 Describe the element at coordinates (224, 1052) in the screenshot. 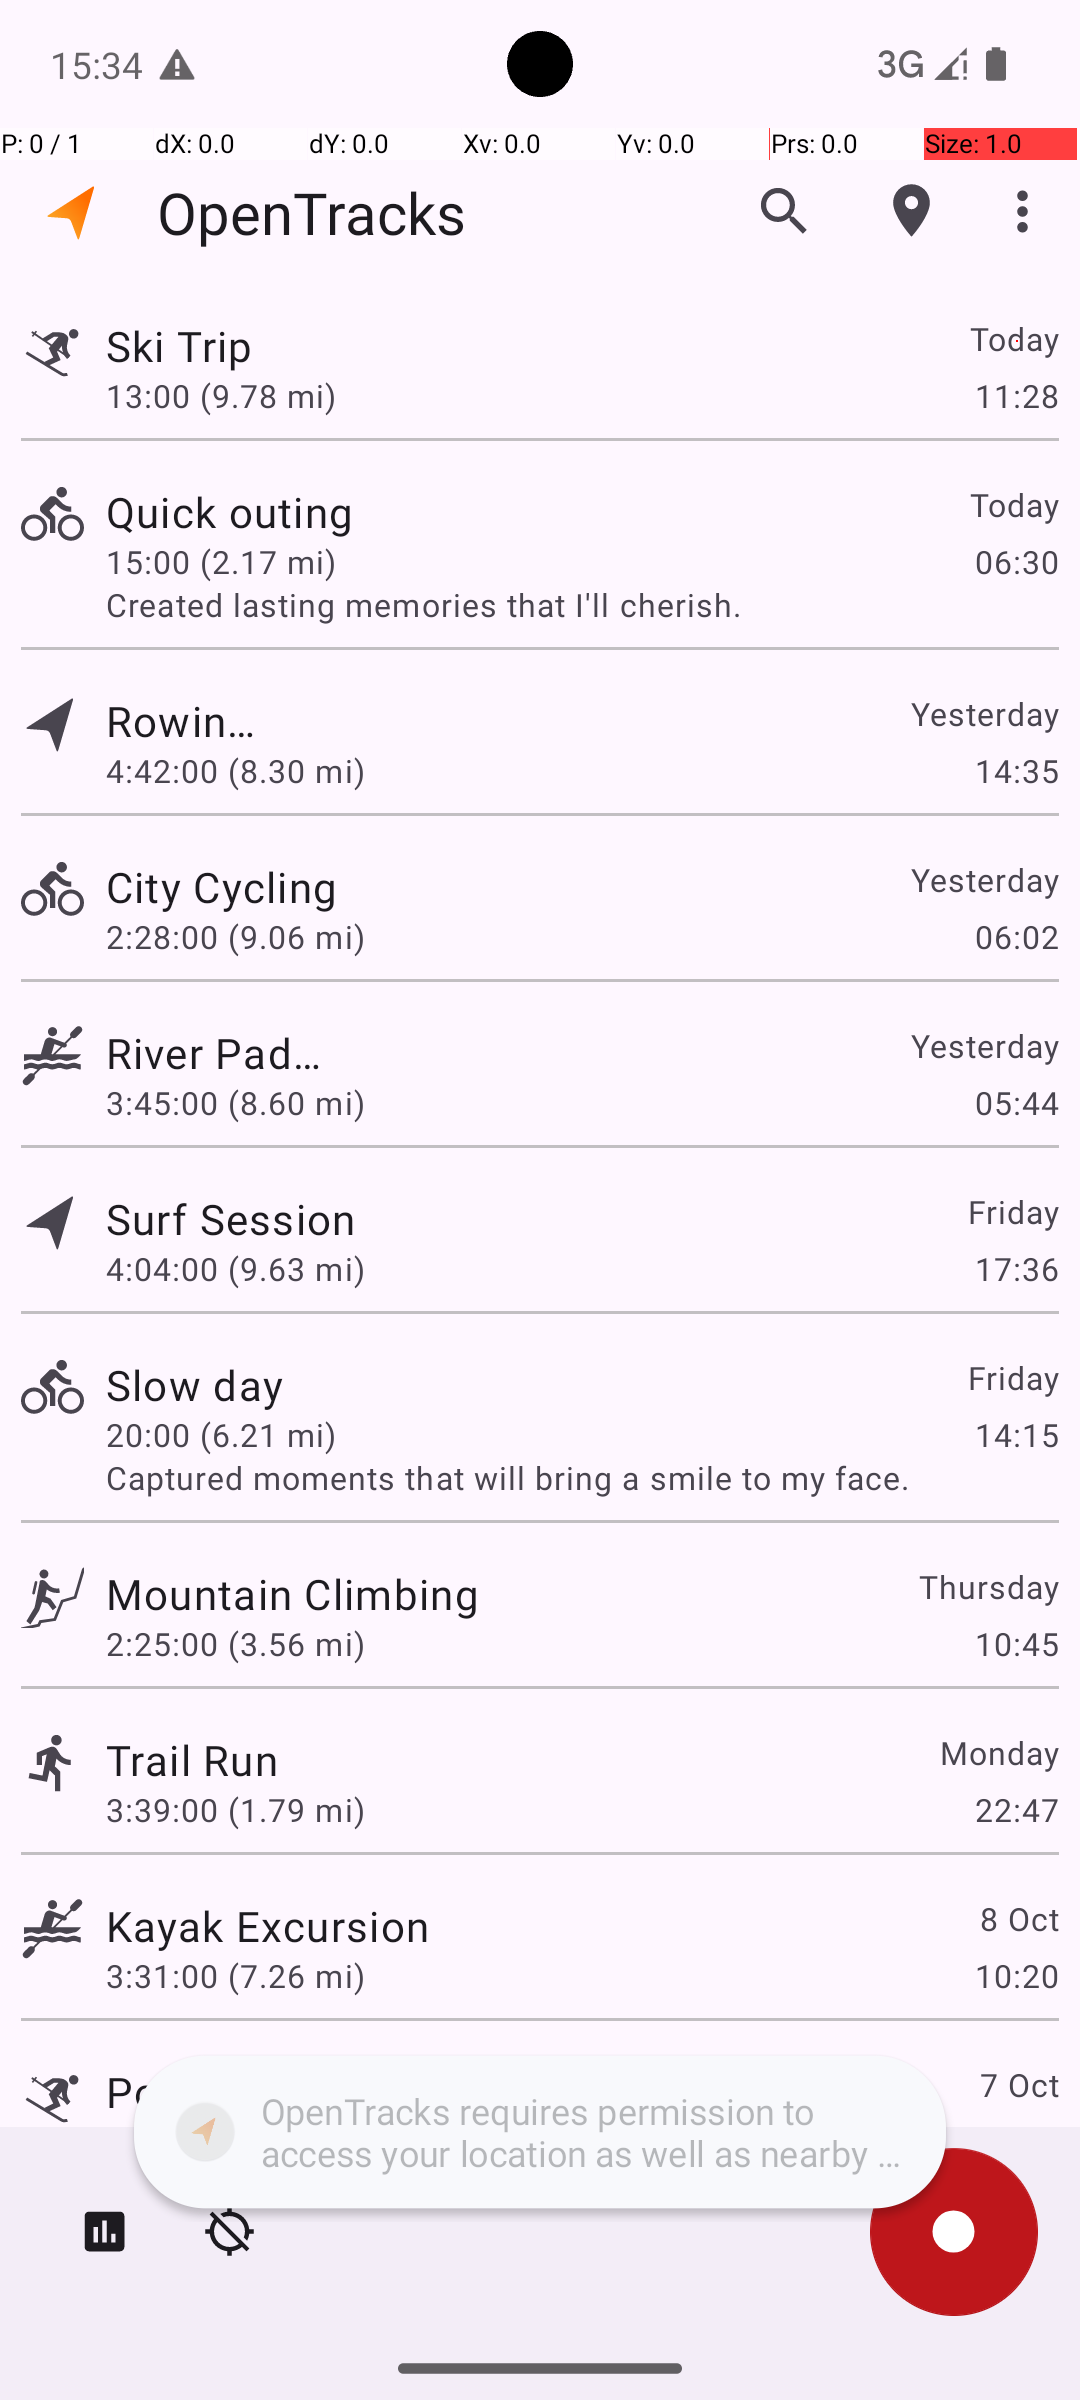

I see `River Paddle` at that location.